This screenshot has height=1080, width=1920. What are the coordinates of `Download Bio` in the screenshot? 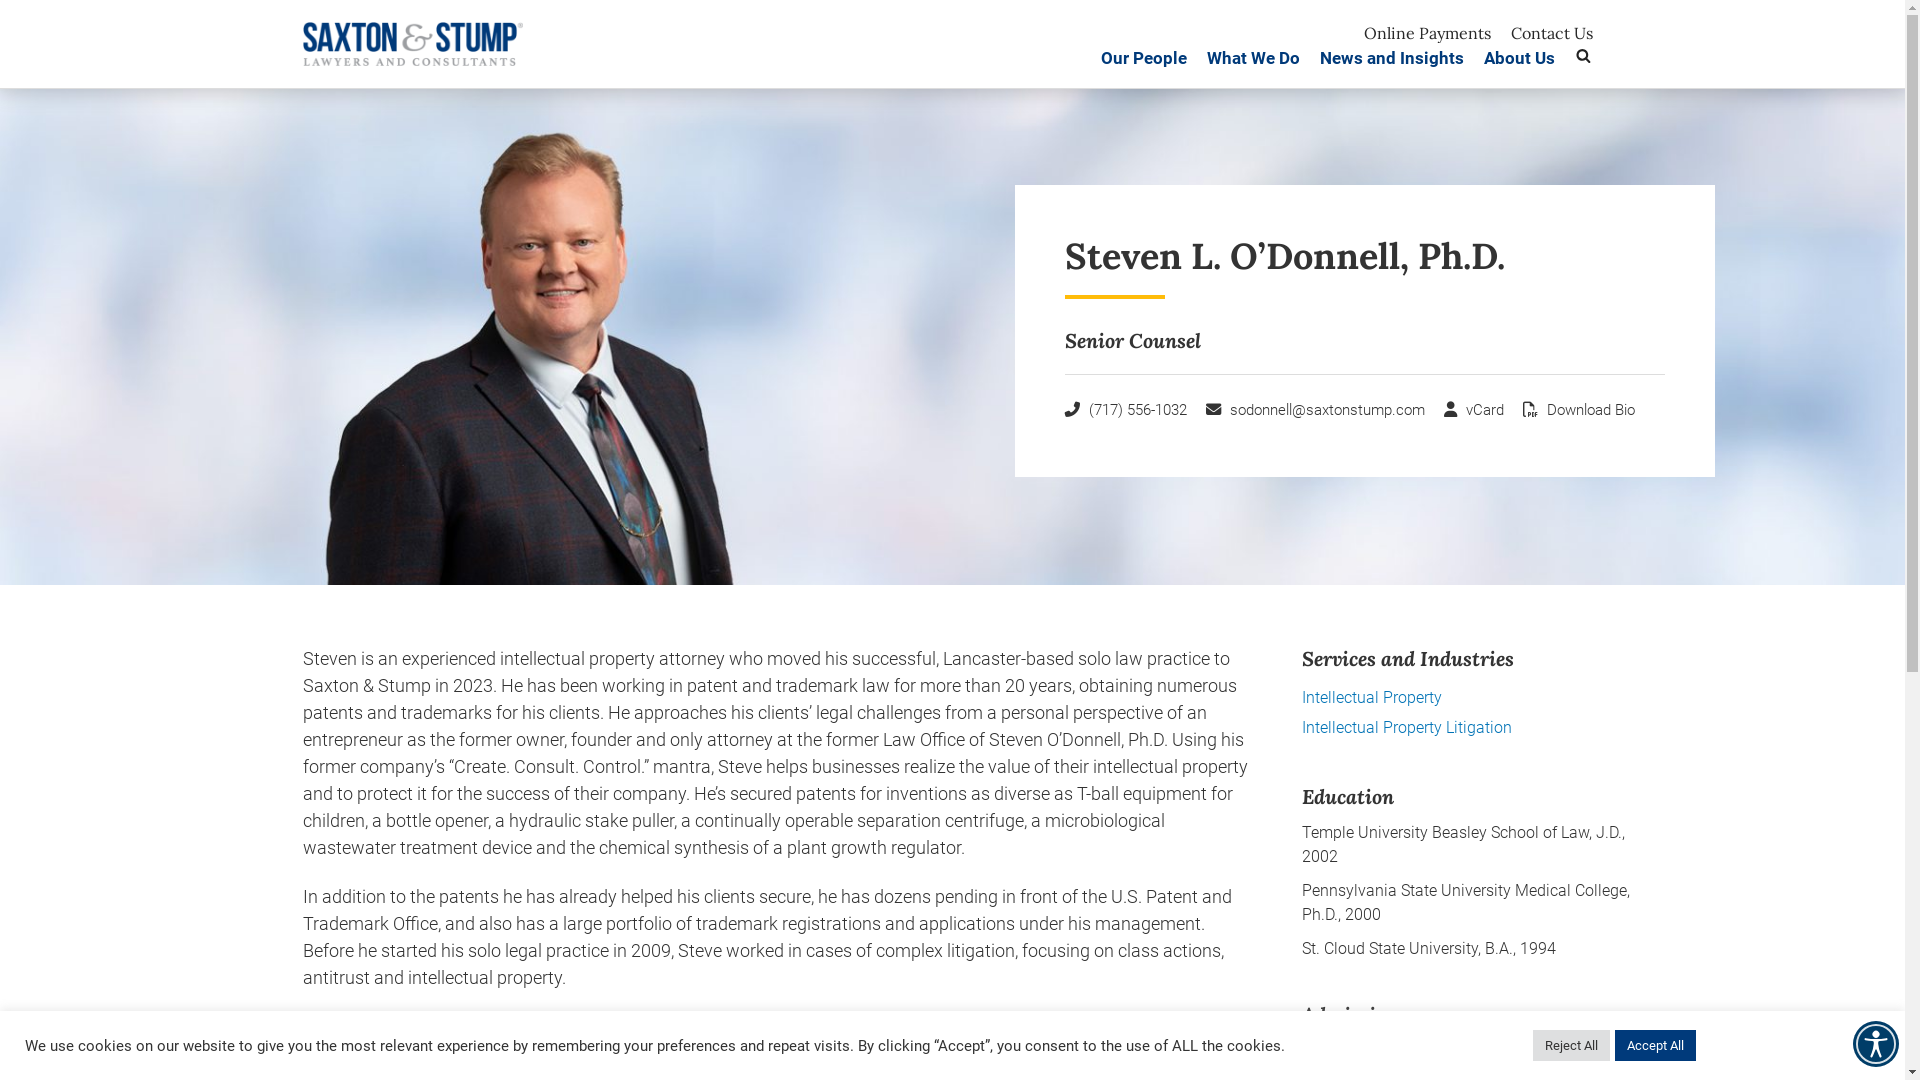 It's located at (1578, 410).